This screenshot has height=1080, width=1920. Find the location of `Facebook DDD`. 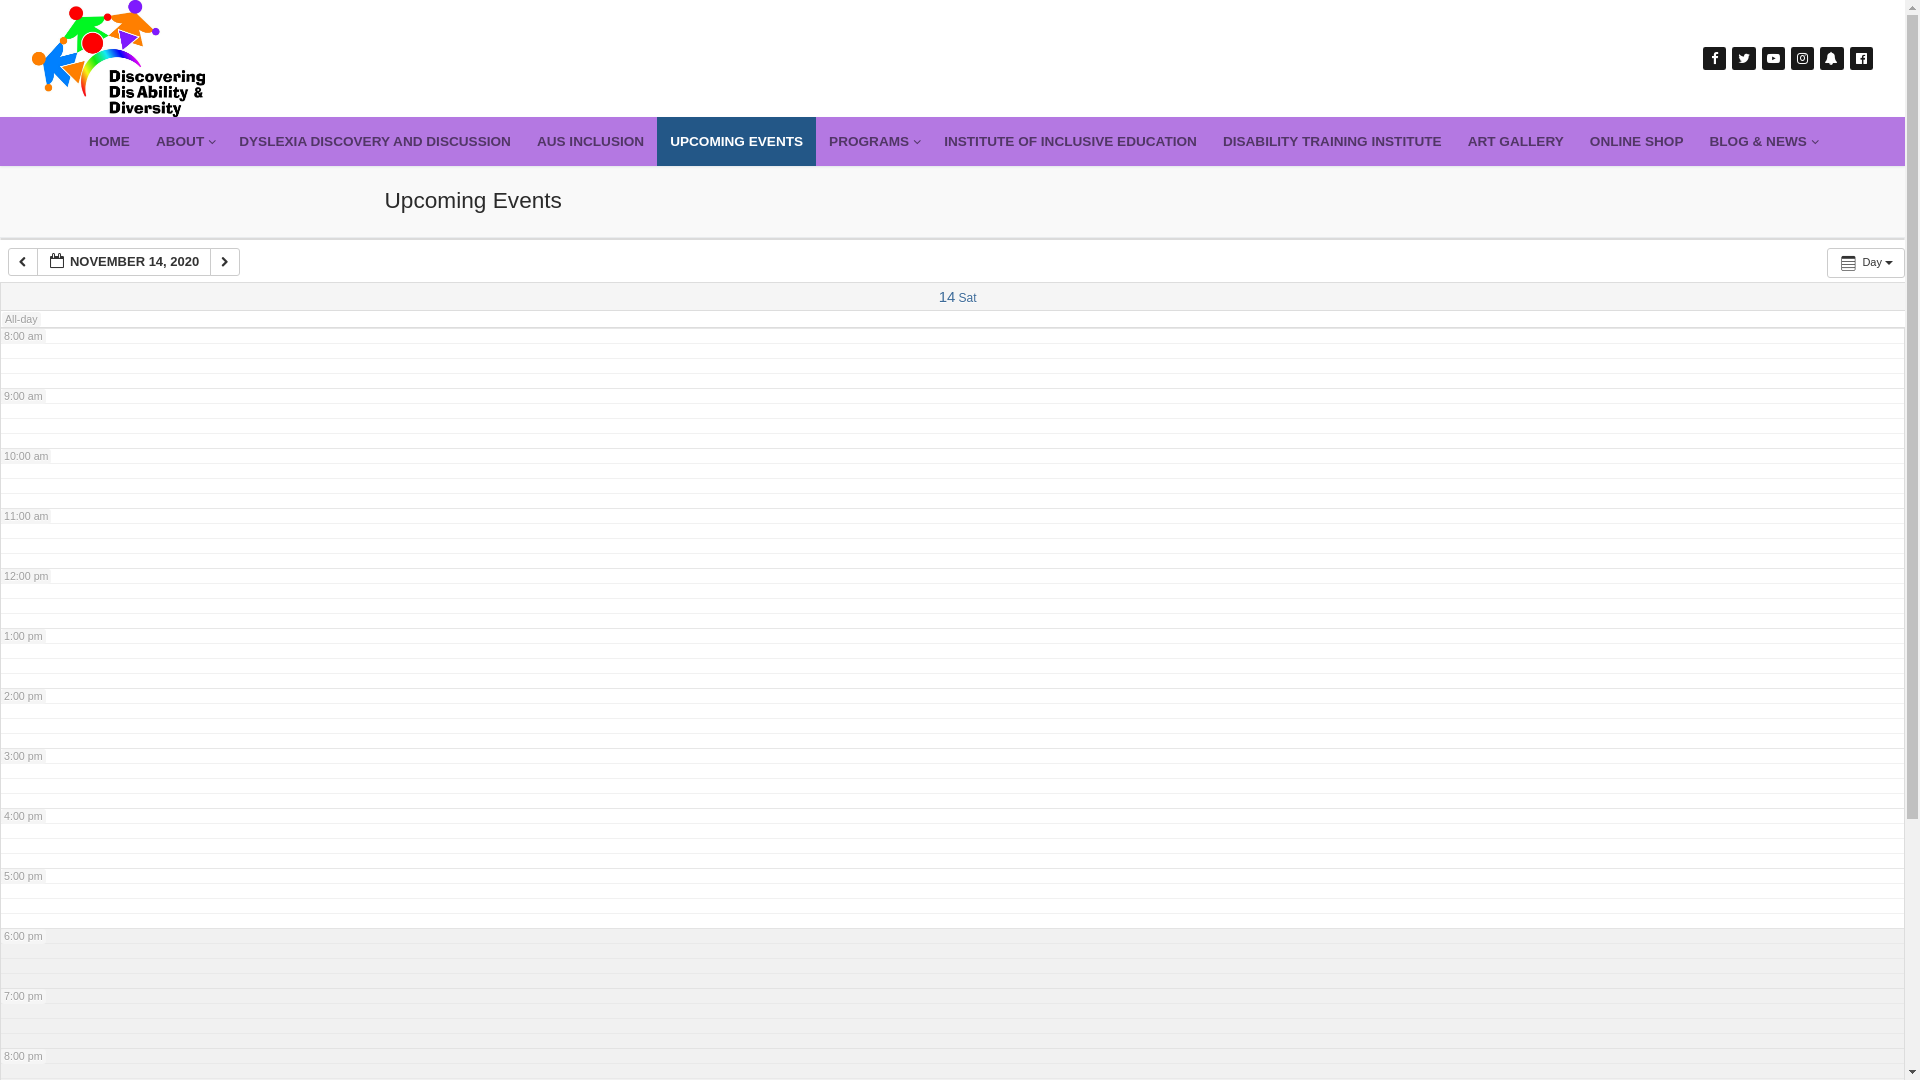

Facebook DDD is located at coordinates (1862, 58).